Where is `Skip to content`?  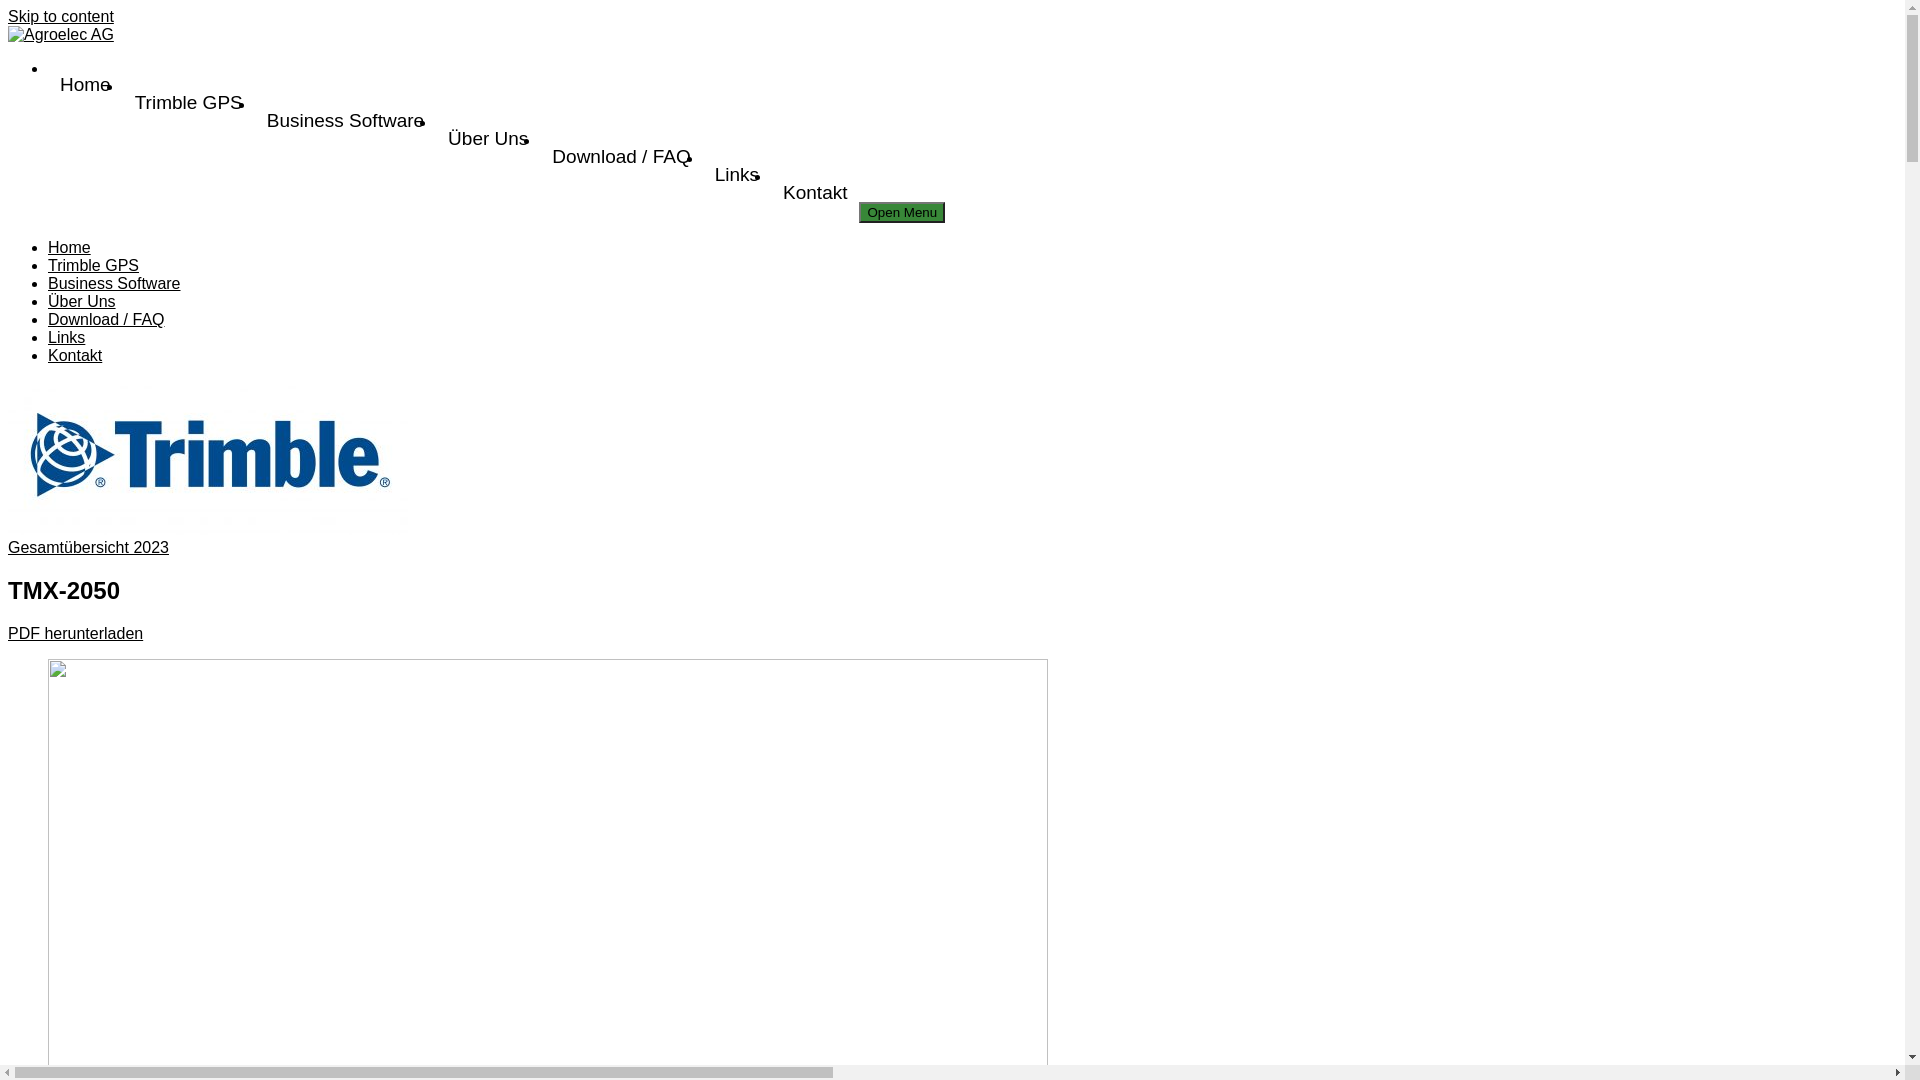
Skip to content is located at coordinates (61, 16).